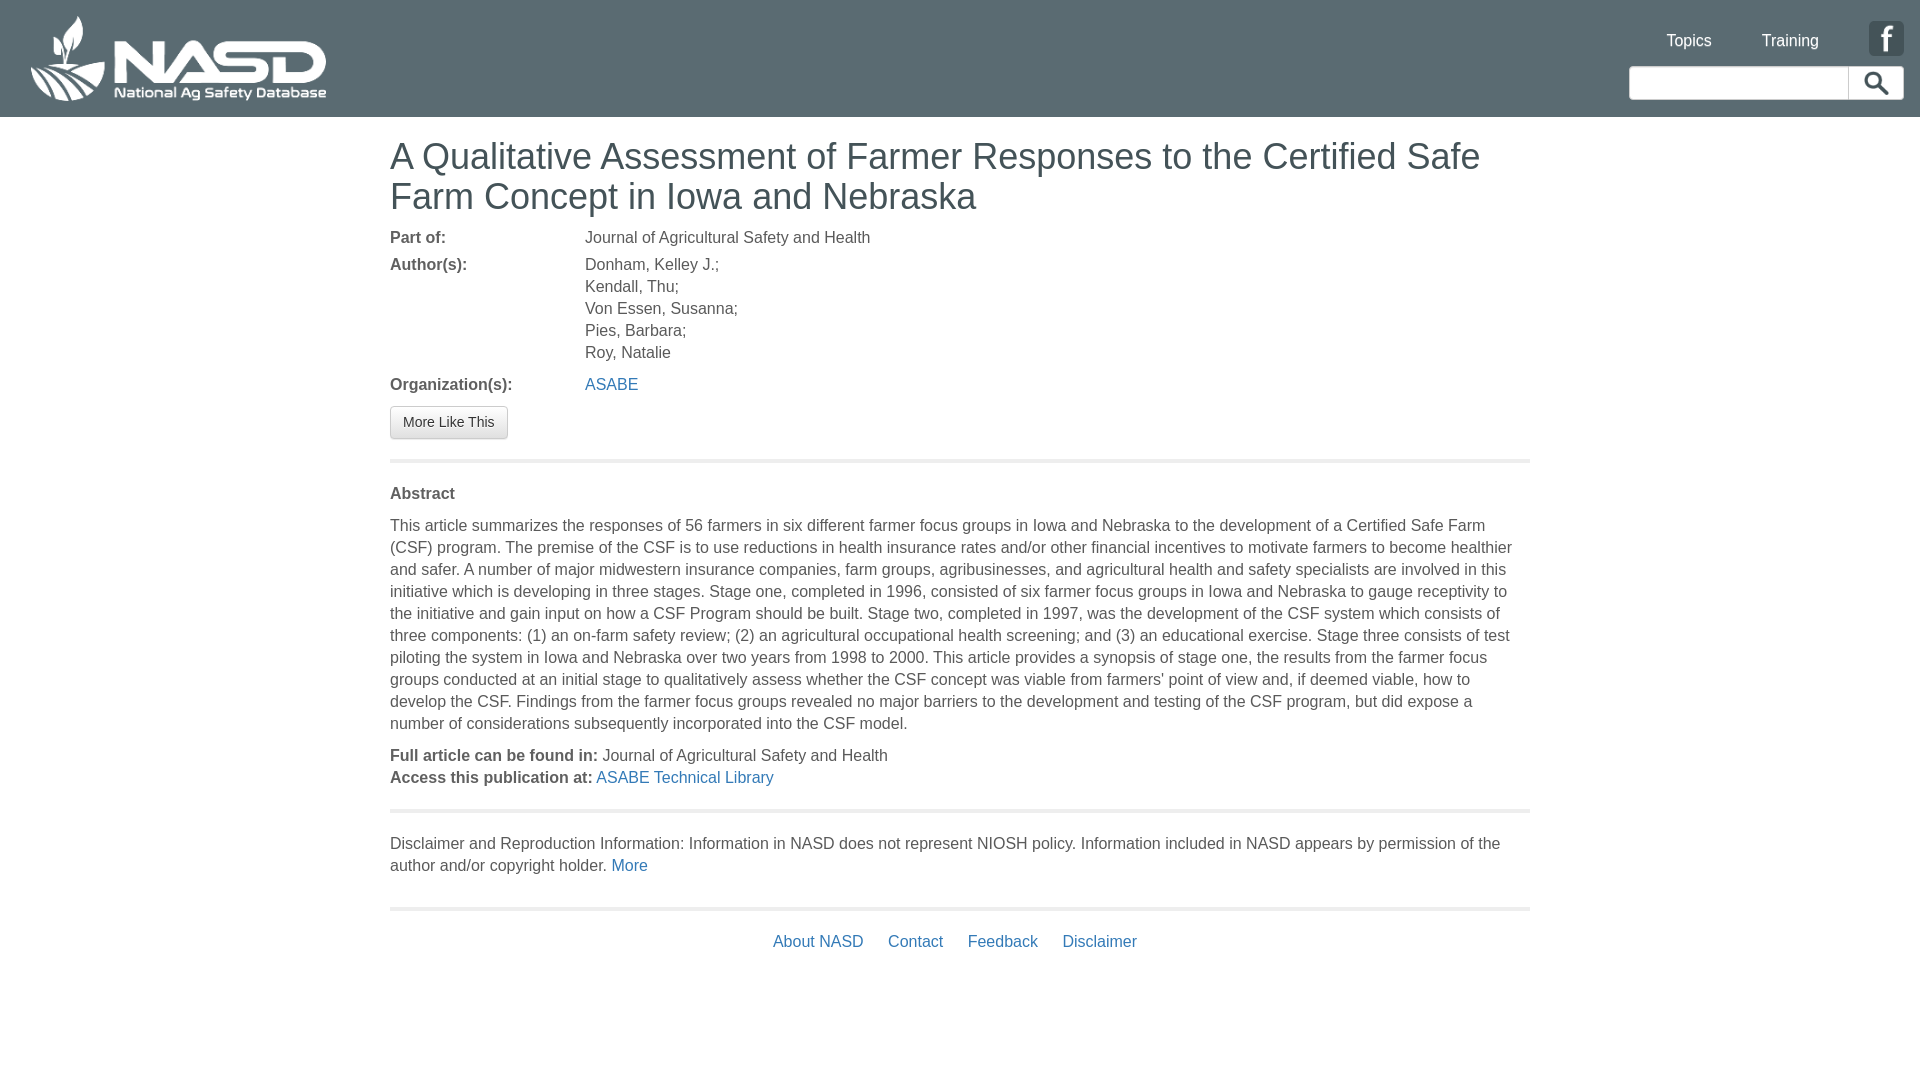 The width and height of the screenshot is (1920, 1080). What do you see at coordinates (1003, 942) in the screenshot?
I see `Feedback` at bounding box center [1003, 942].